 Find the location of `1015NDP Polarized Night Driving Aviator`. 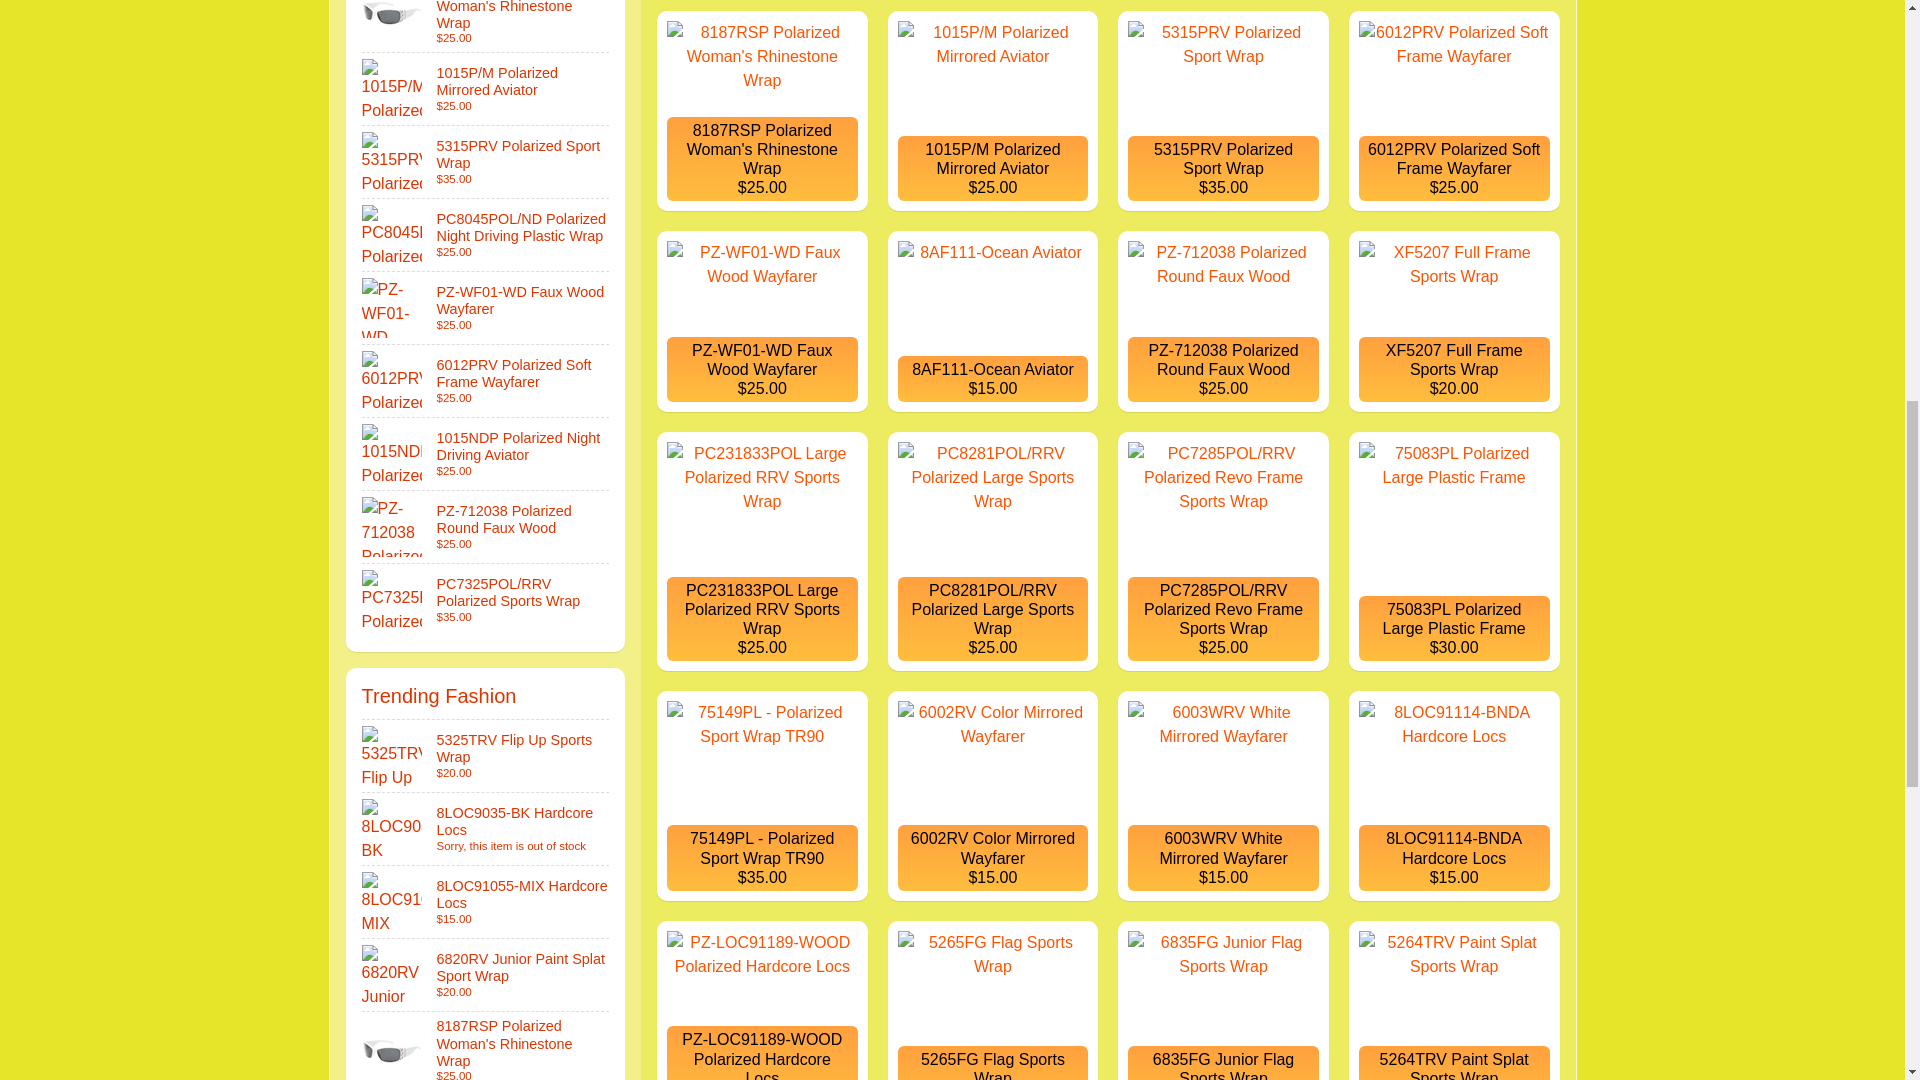

1015NDP Polarized Night Driving Aviator is located at coordinates (486, 454).